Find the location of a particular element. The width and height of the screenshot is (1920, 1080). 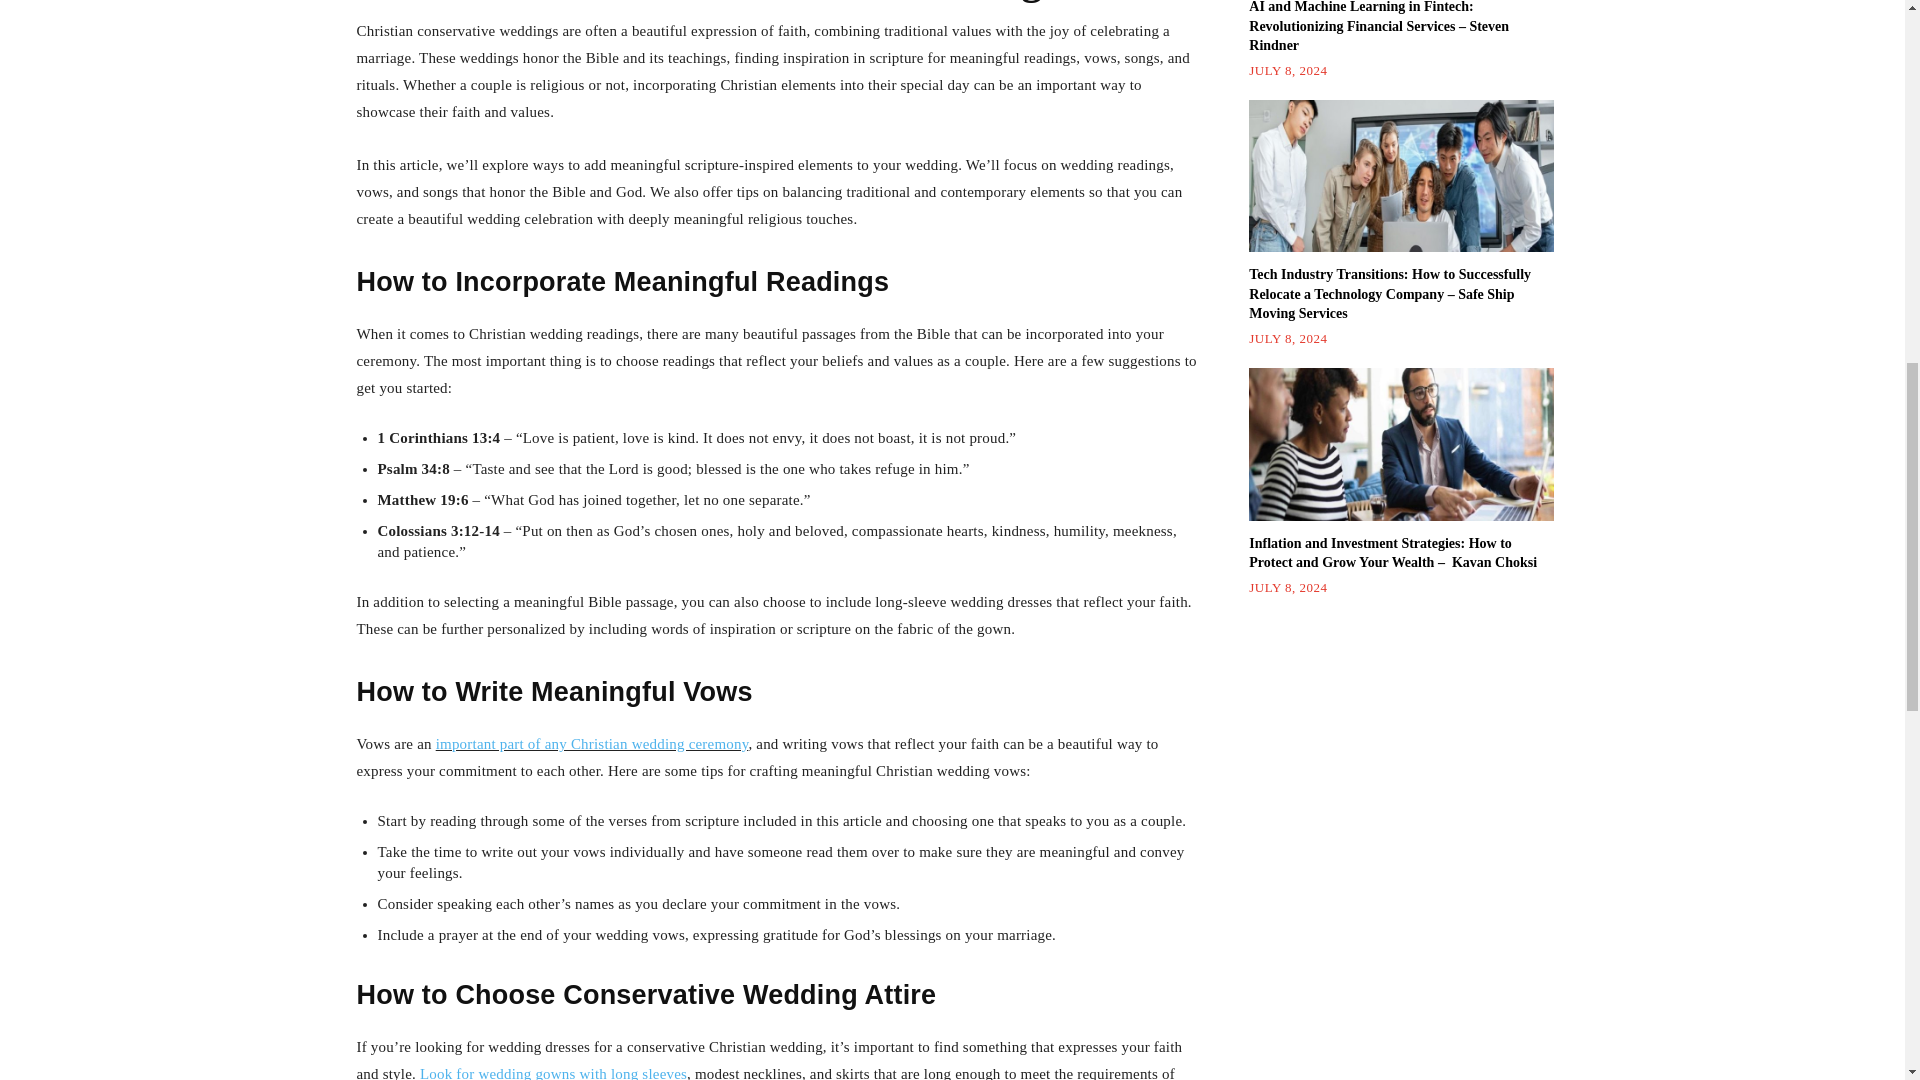

Look for wedding gowns with long sleeves is located at coordinates (554, 1072).